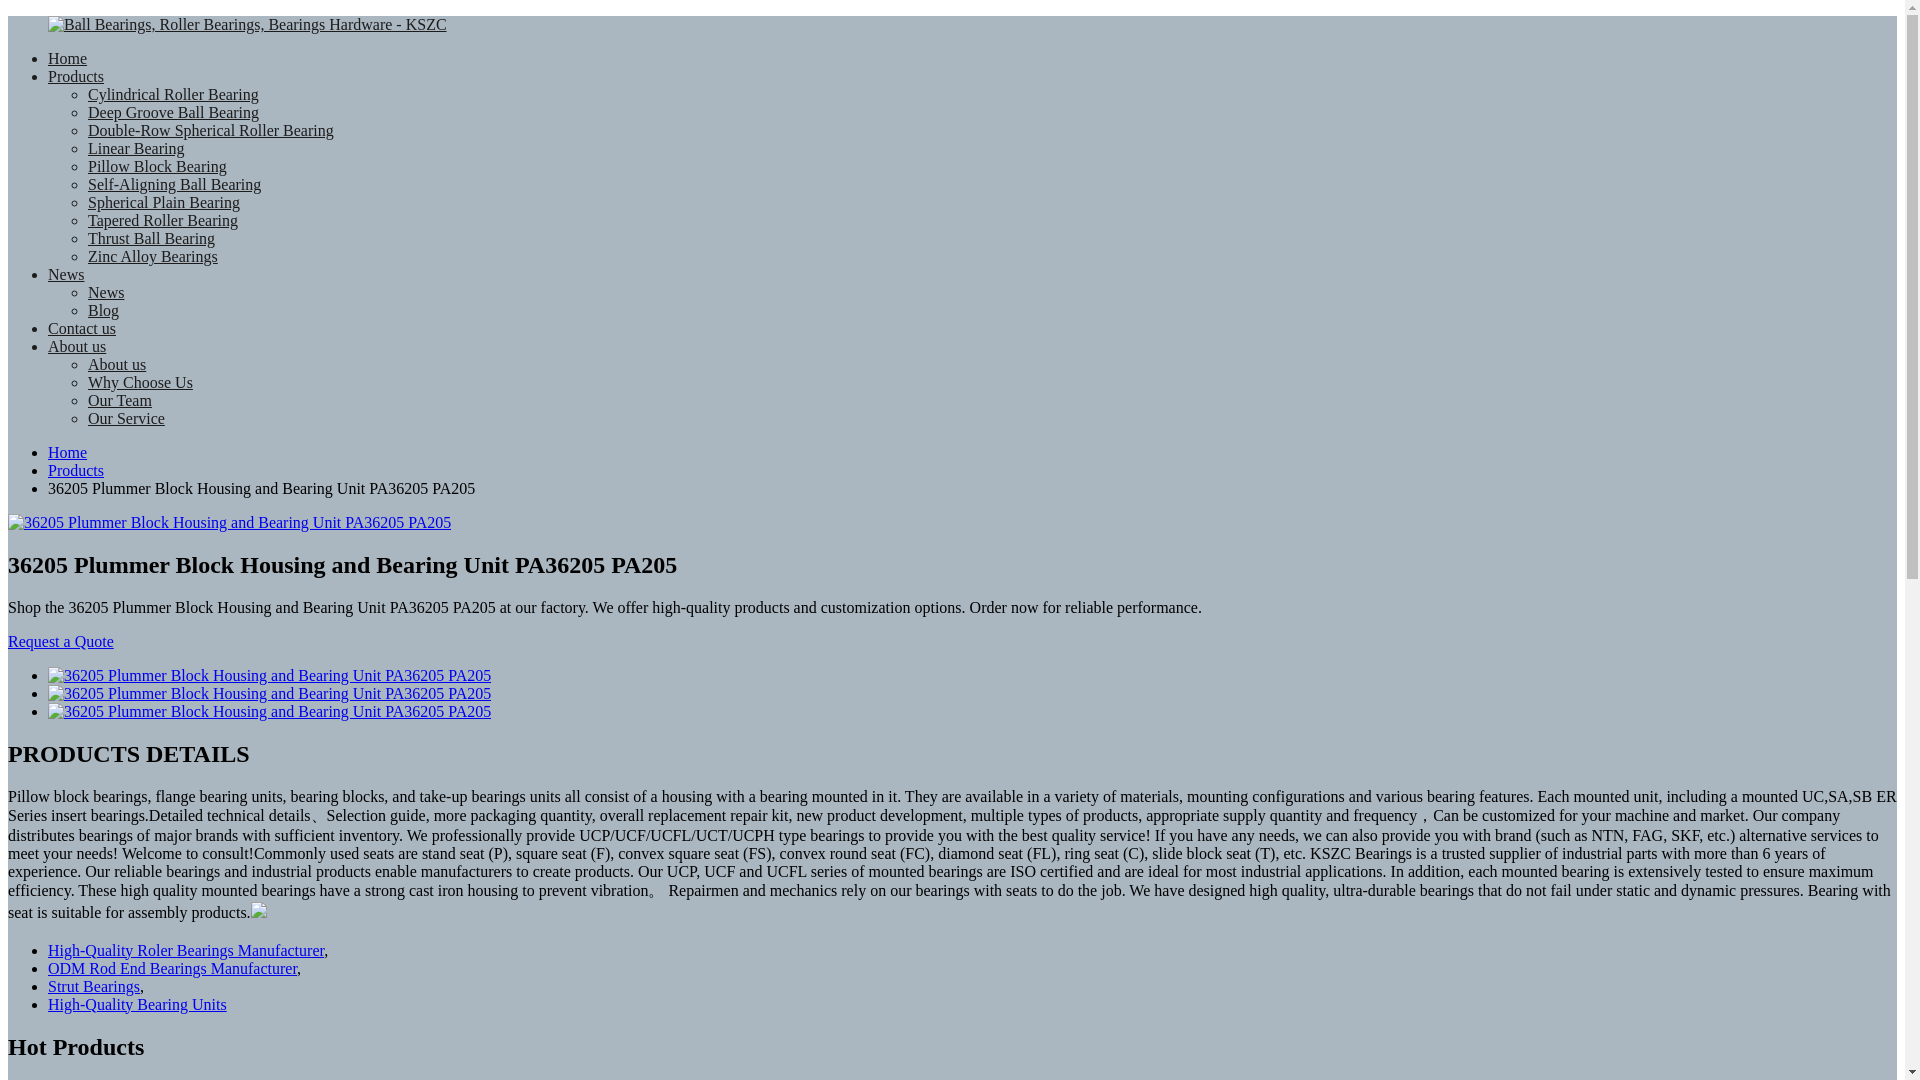 Image resolution: width=1920 pixels, height=1080 pixels. I want to click on Request a Quote, so click(60, 641).